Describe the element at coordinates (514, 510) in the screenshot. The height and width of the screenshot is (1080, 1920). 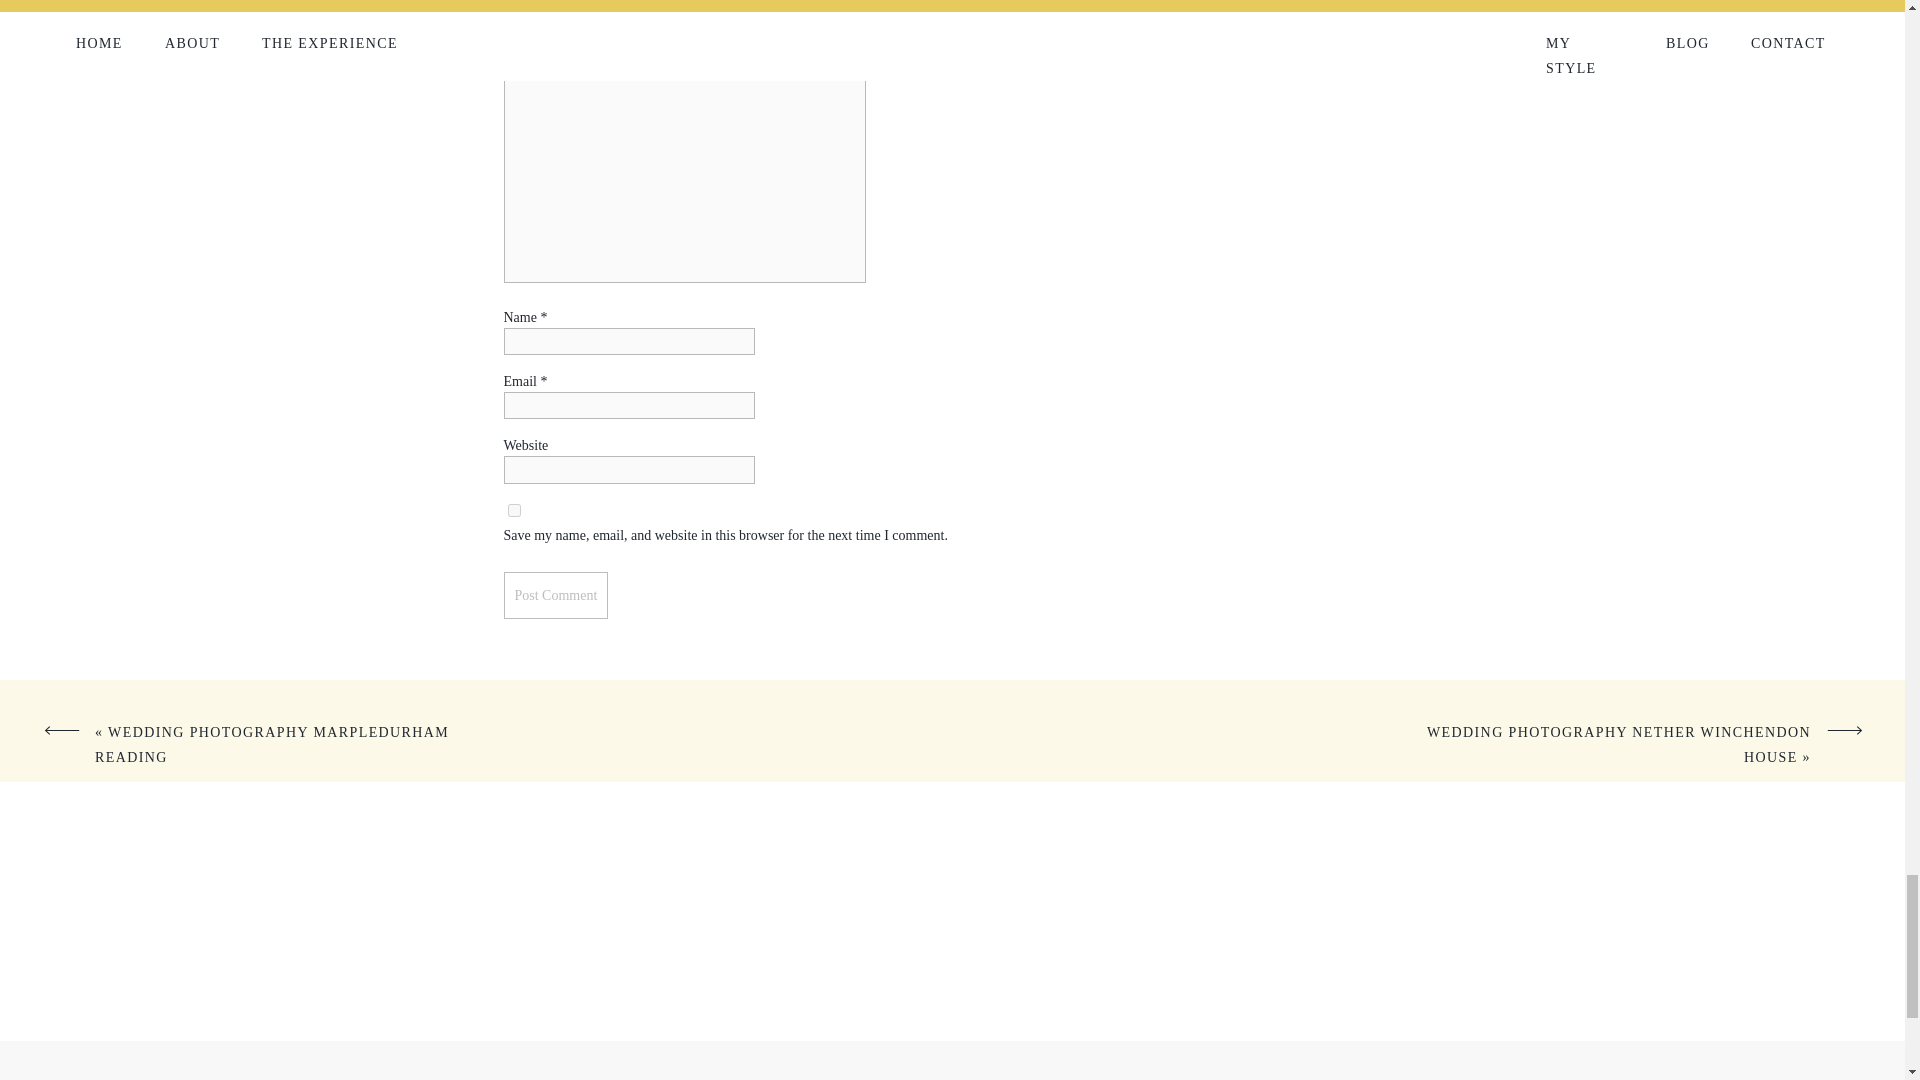
I see `yes` at that location.